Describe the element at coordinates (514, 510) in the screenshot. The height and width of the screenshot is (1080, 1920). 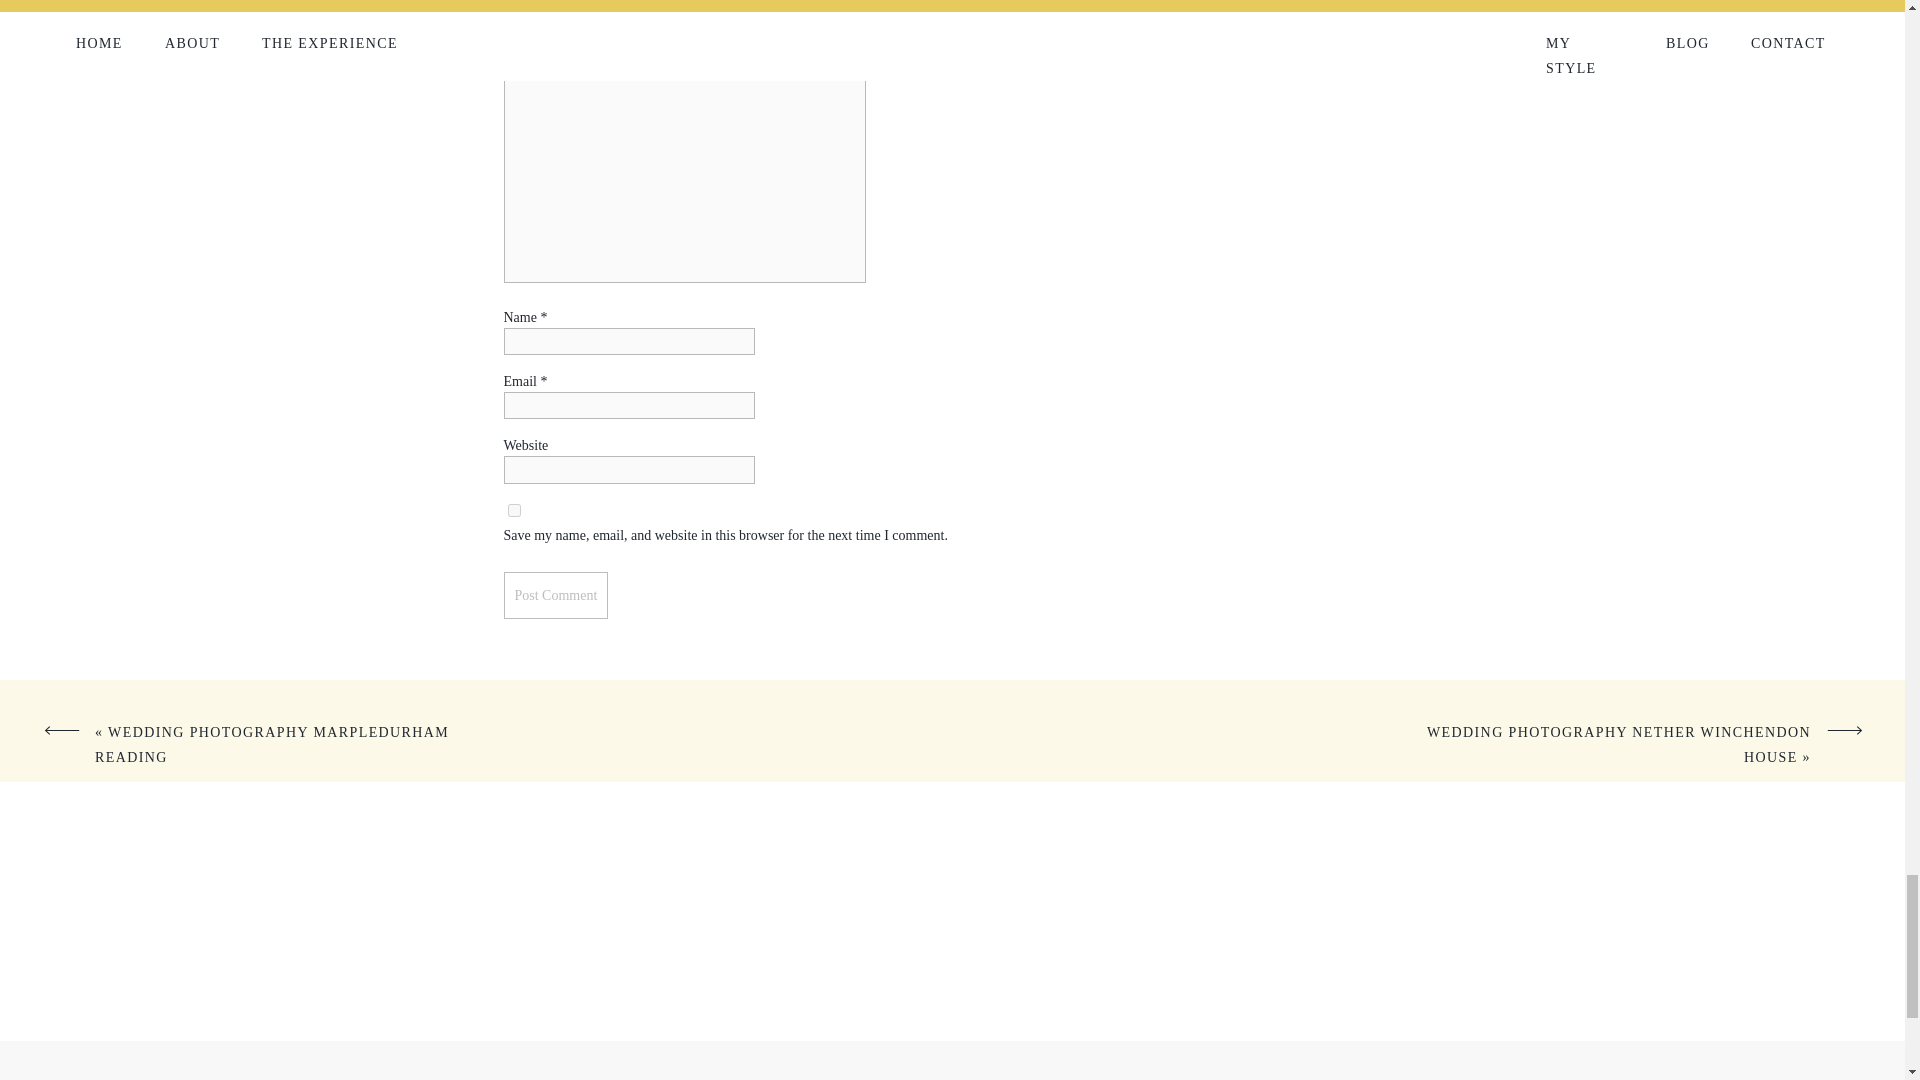
I see `yes` at that location.